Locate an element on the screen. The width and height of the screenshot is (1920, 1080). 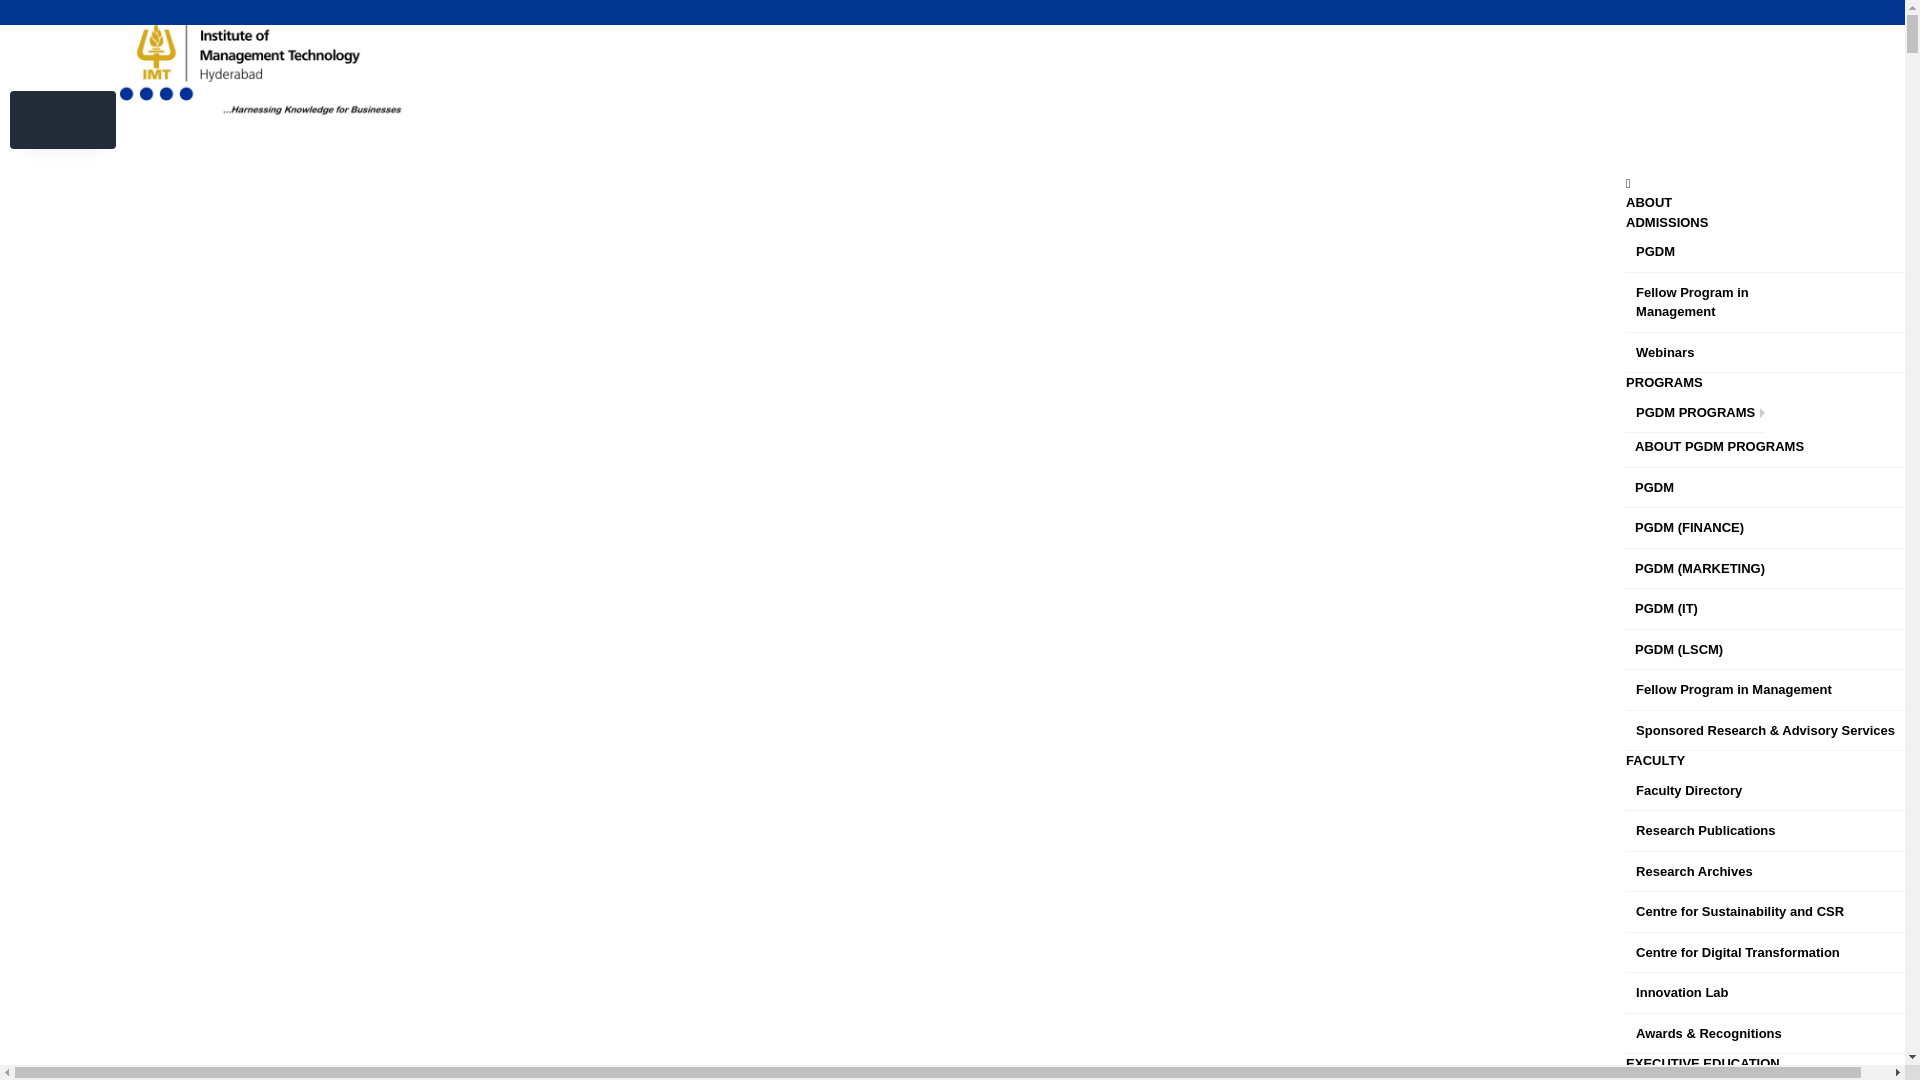
FACULTY is located at coordinates (1656, 760).